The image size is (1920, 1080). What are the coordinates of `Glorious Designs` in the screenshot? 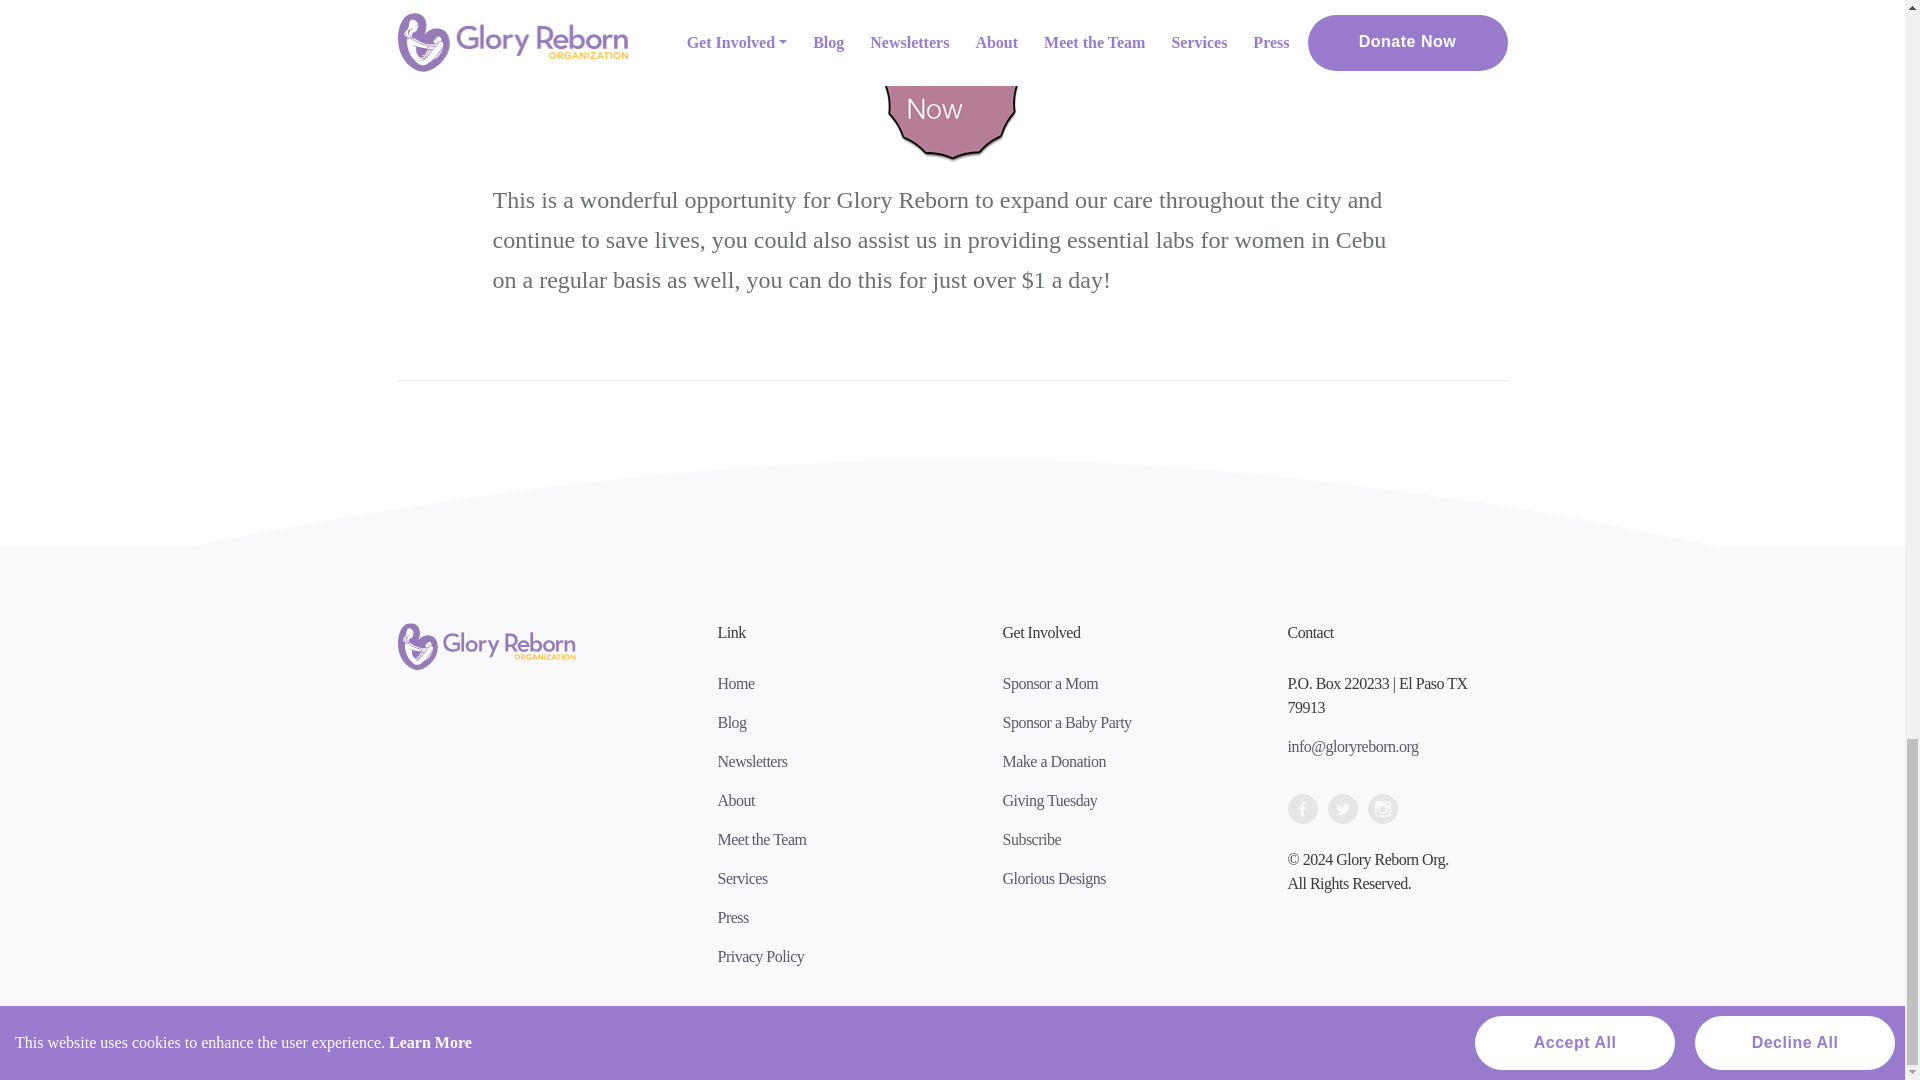 It's located at (1054, 878).